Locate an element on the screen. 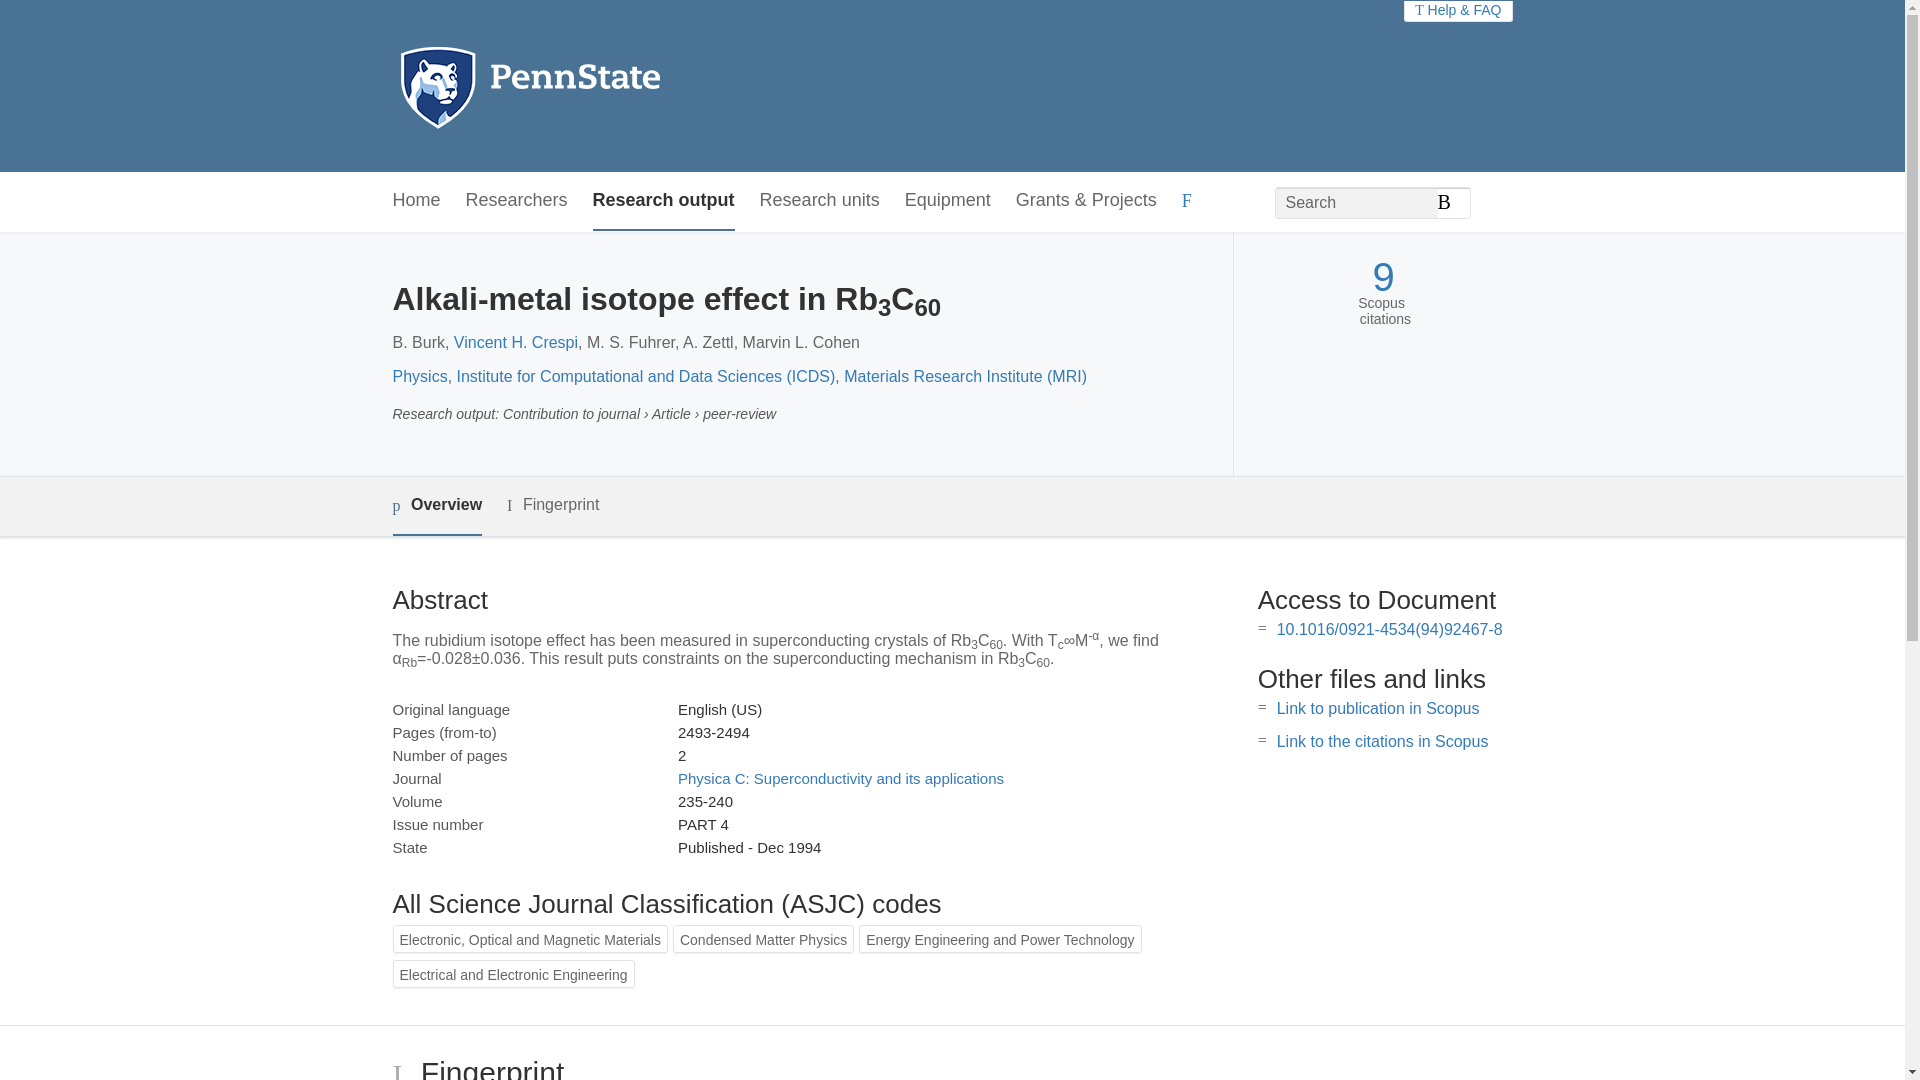  Researchers is located at coordinates (517, 201).